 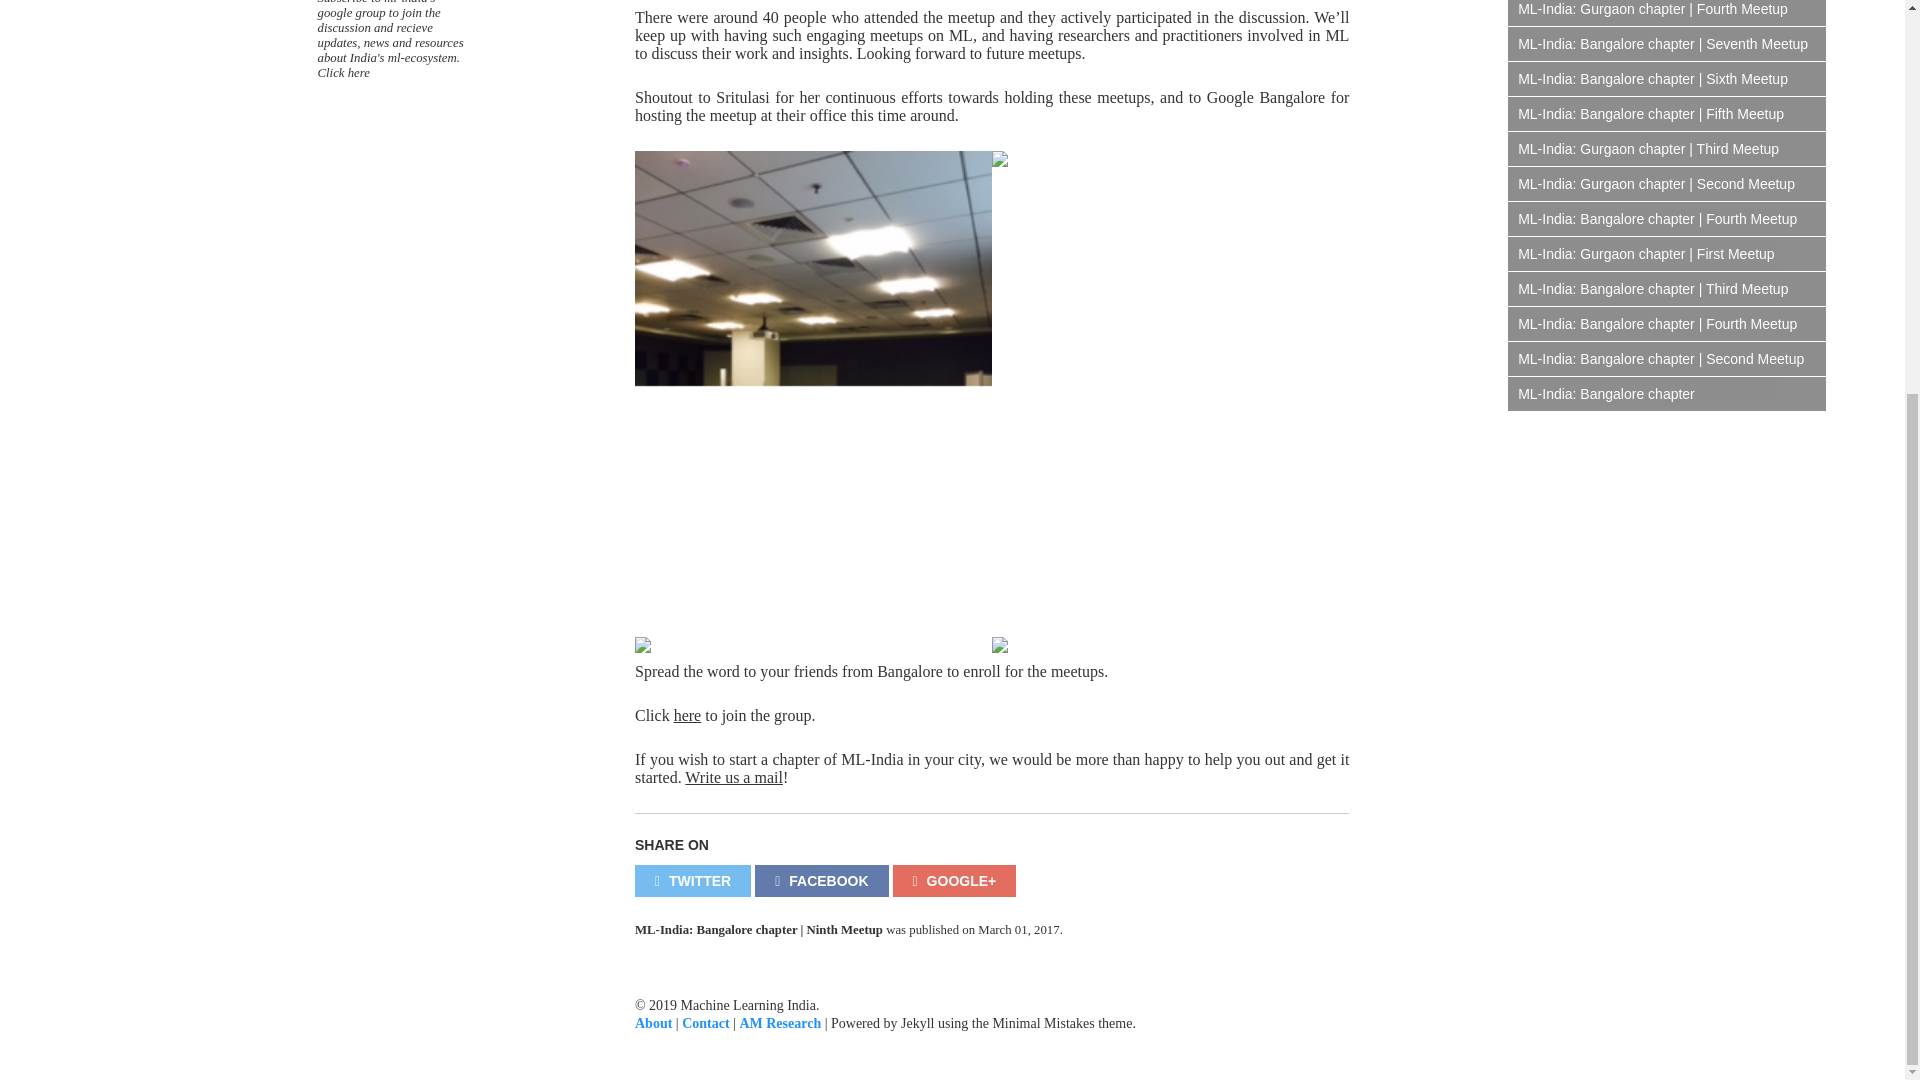 I want to click on google group, so click(x=352, y=13).